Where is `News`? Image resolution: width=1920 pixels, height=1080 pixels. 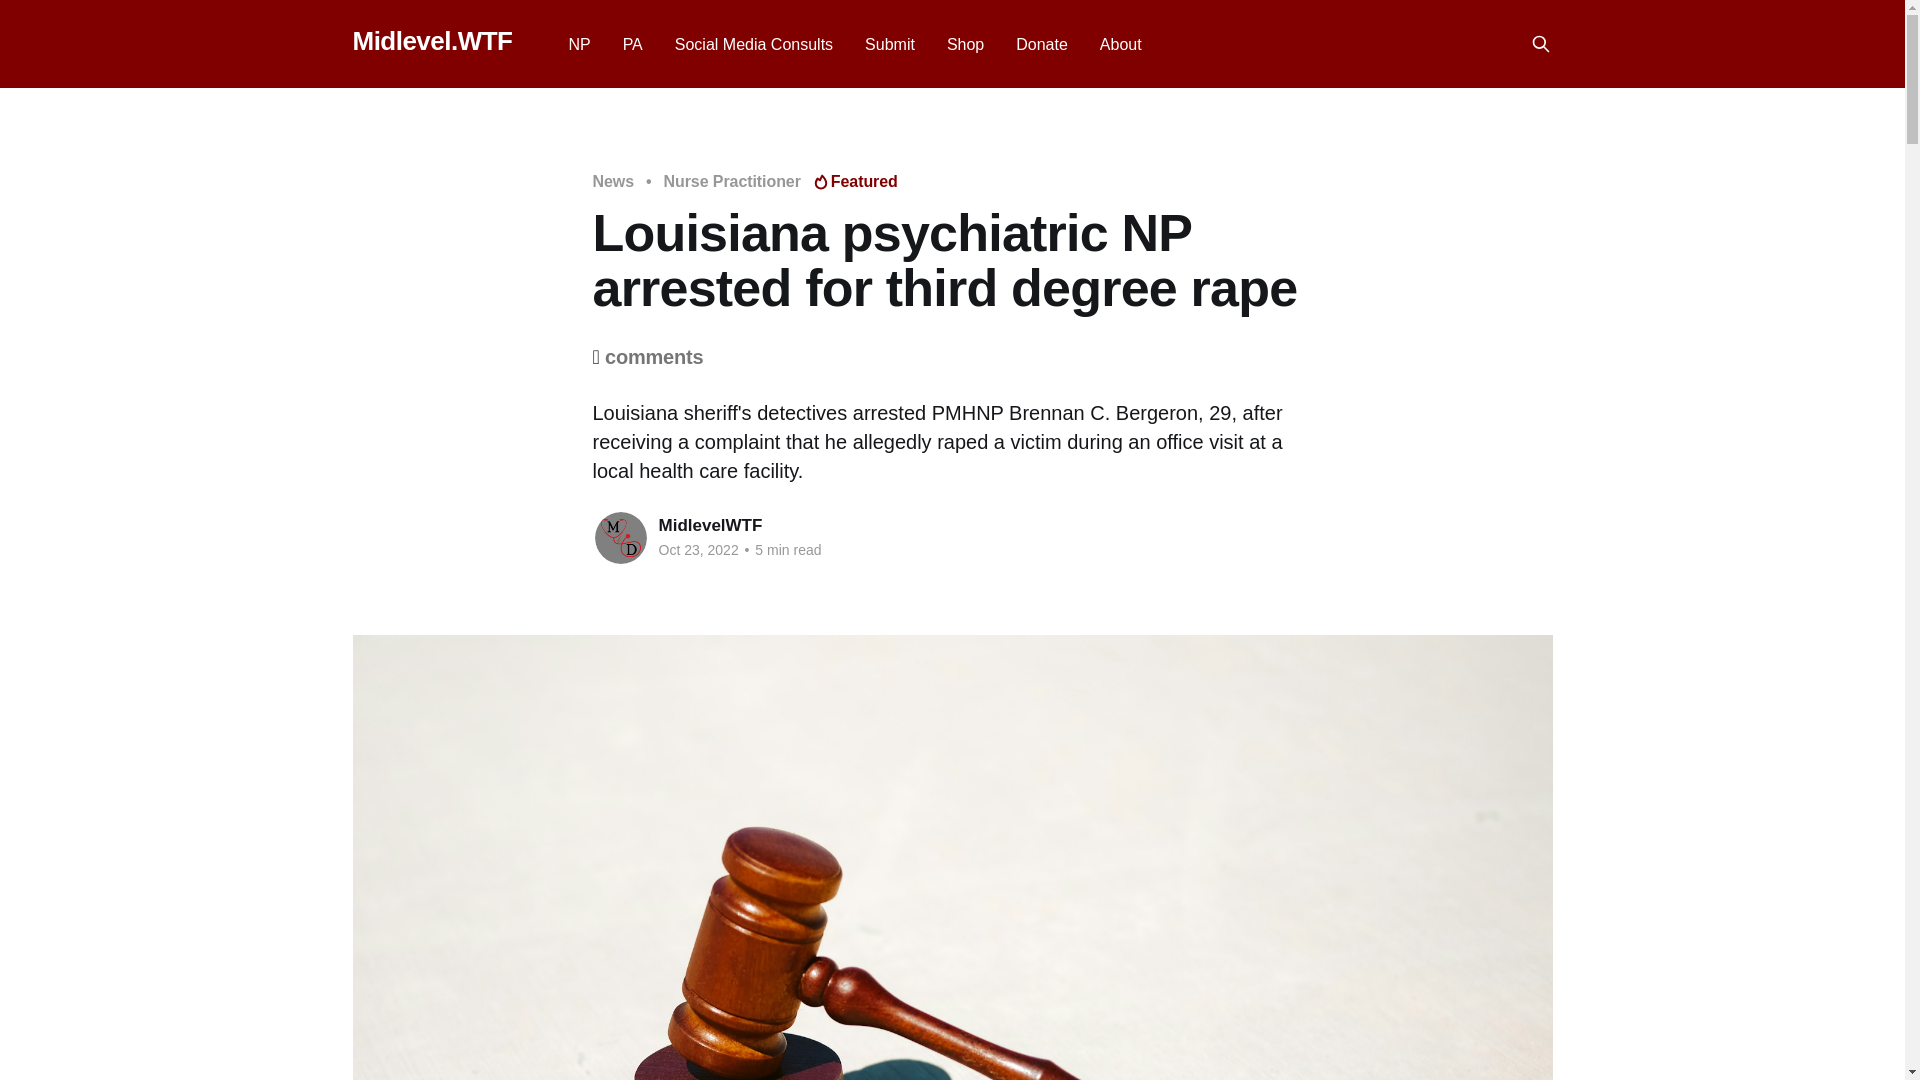 News is located at coordinates (612, 182).